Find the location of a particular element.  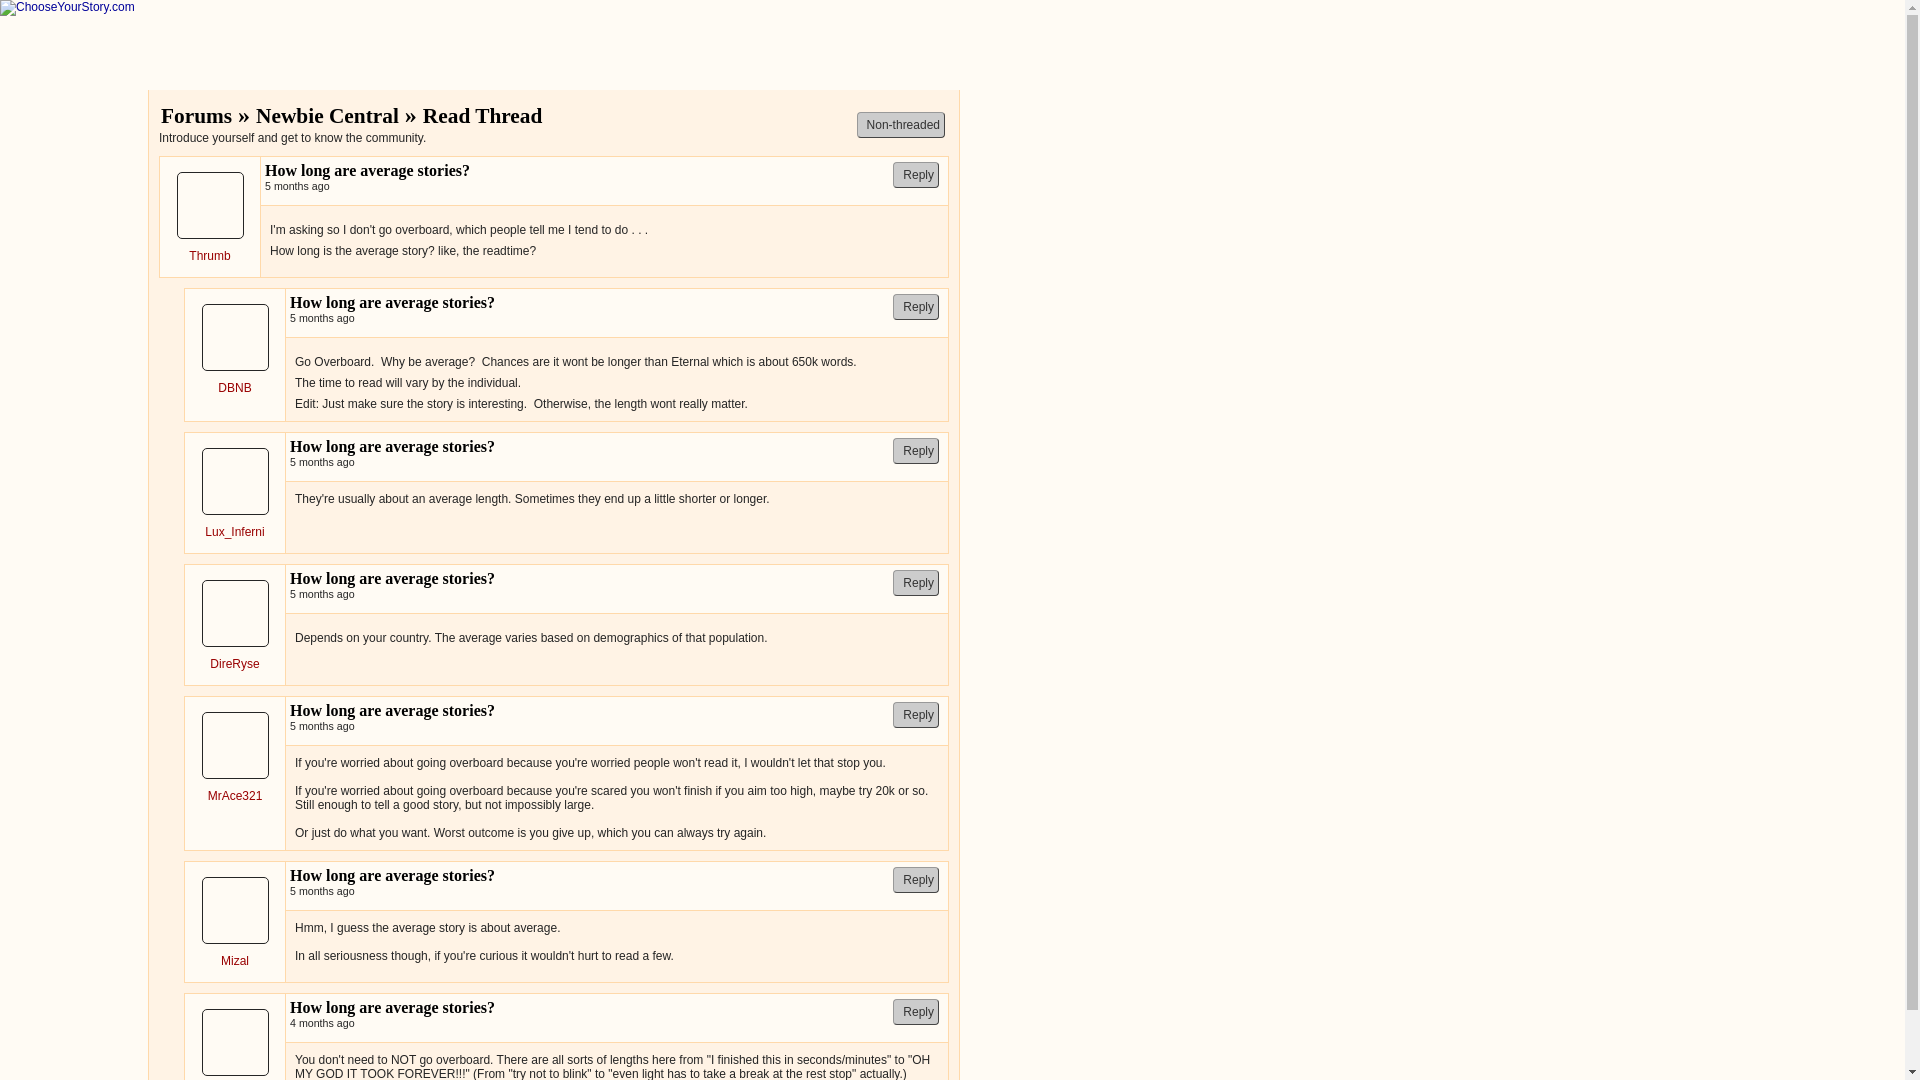

Newbie Central is located at coordinates (327, 116).